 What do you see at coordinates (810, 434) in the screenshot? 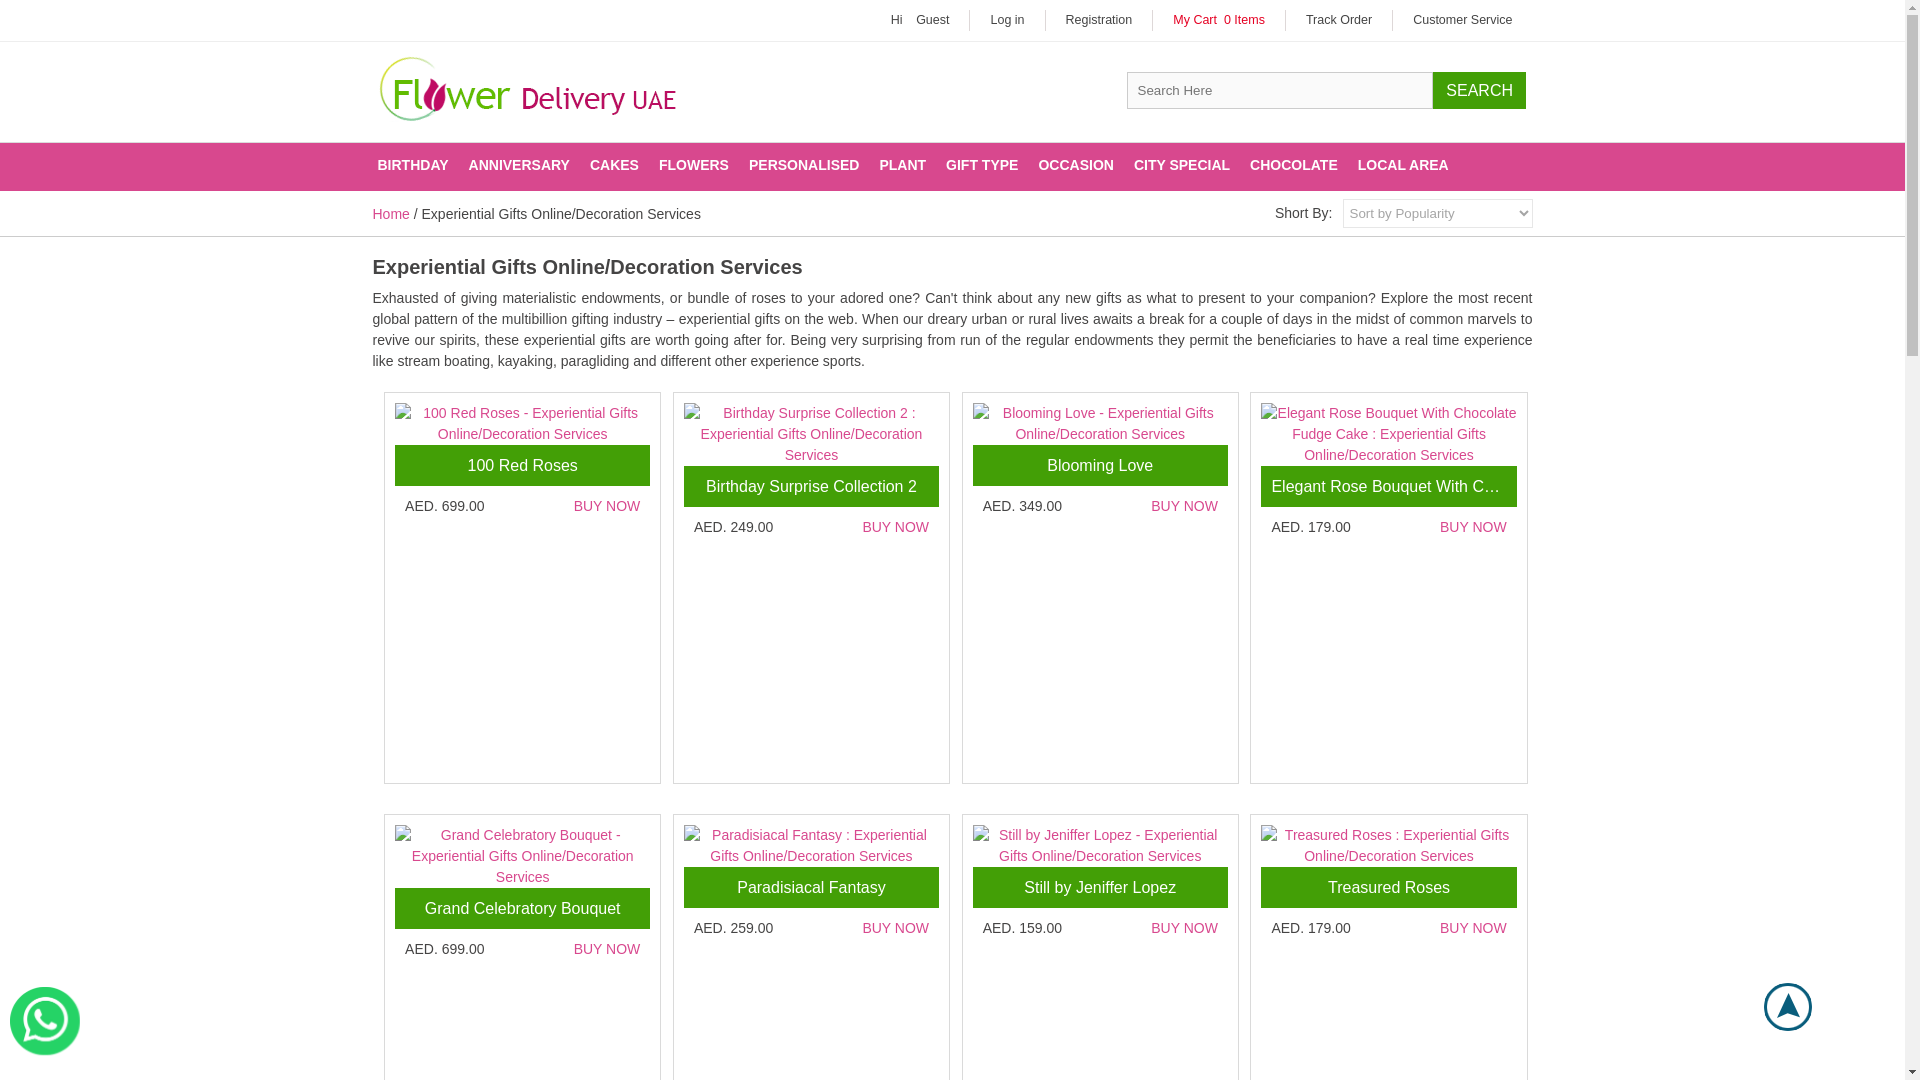
I see `Birthday Surprise Collection 2` at bounding box center [810, 434].